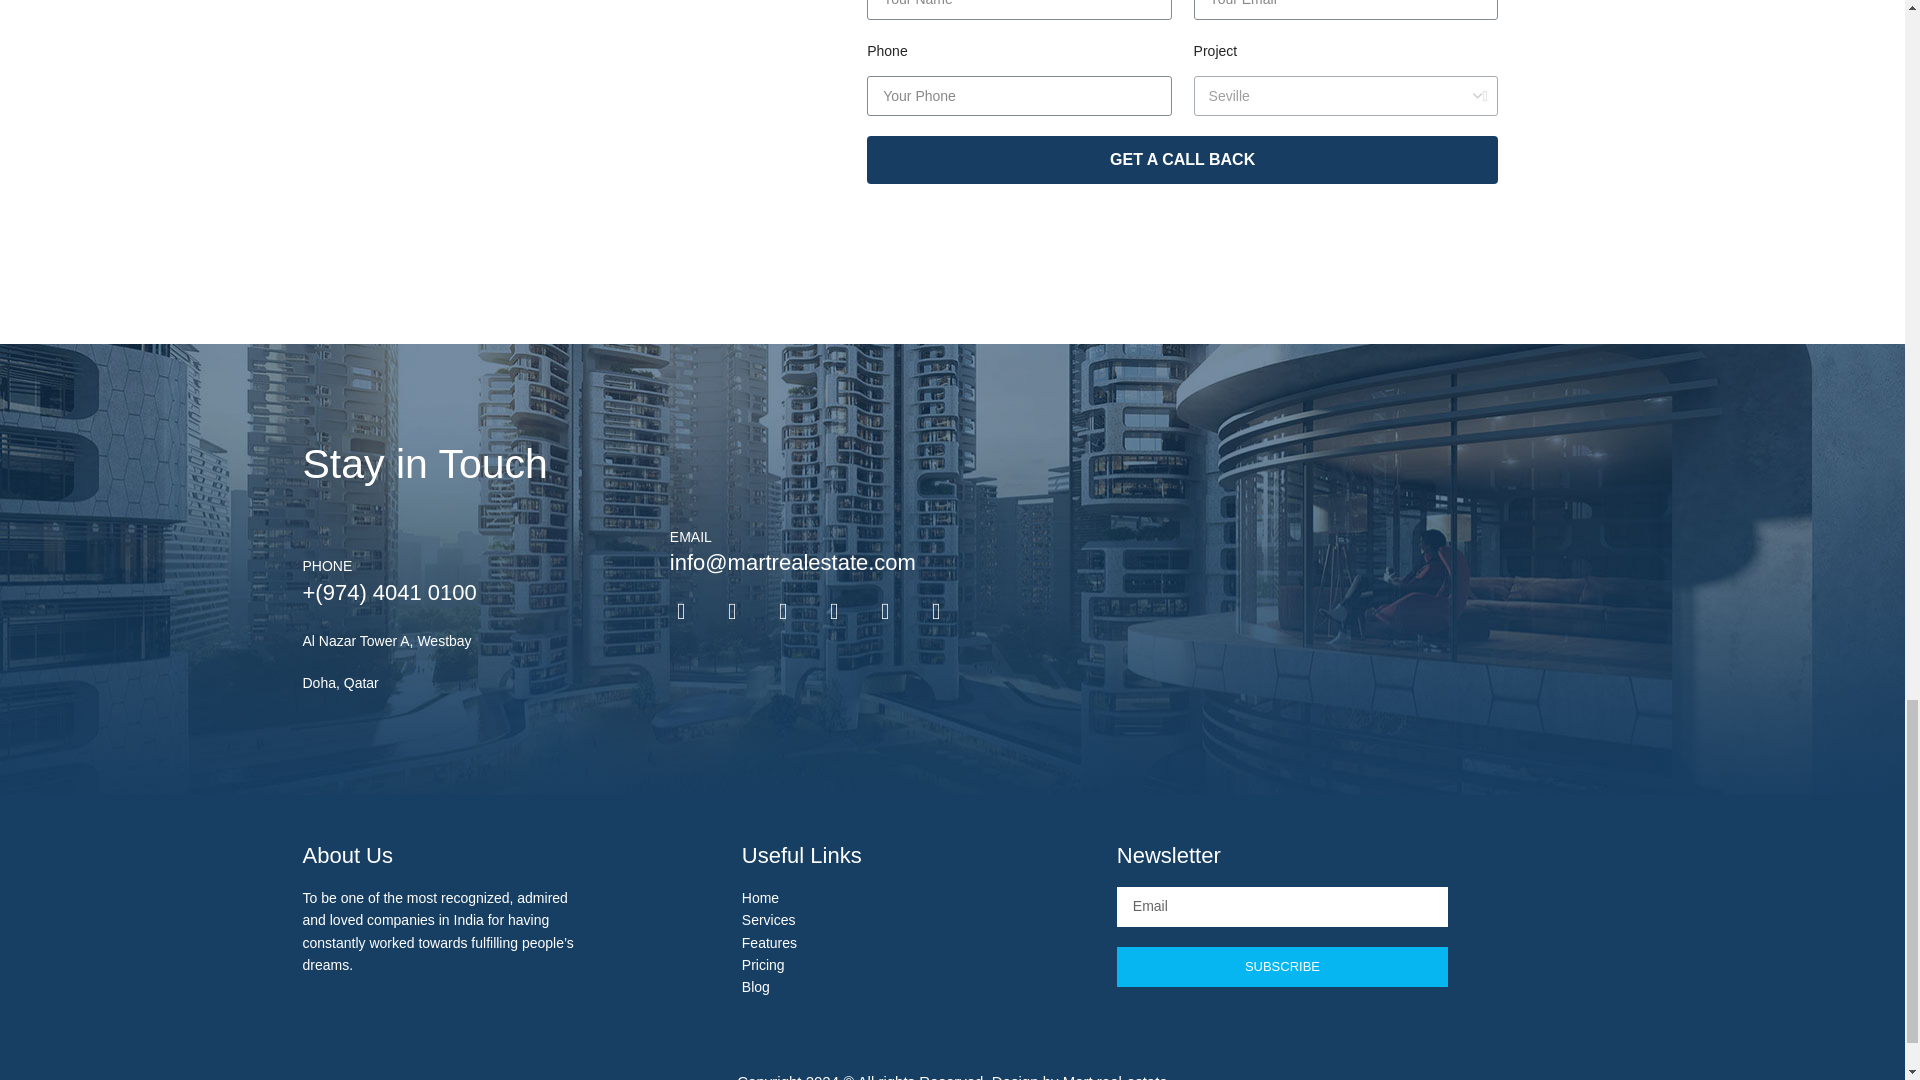 The image size is (1920, 1080). Describe the element at coordinates (1182, 160) in the screenshot. I see `GET A CALL BACK` at that location.